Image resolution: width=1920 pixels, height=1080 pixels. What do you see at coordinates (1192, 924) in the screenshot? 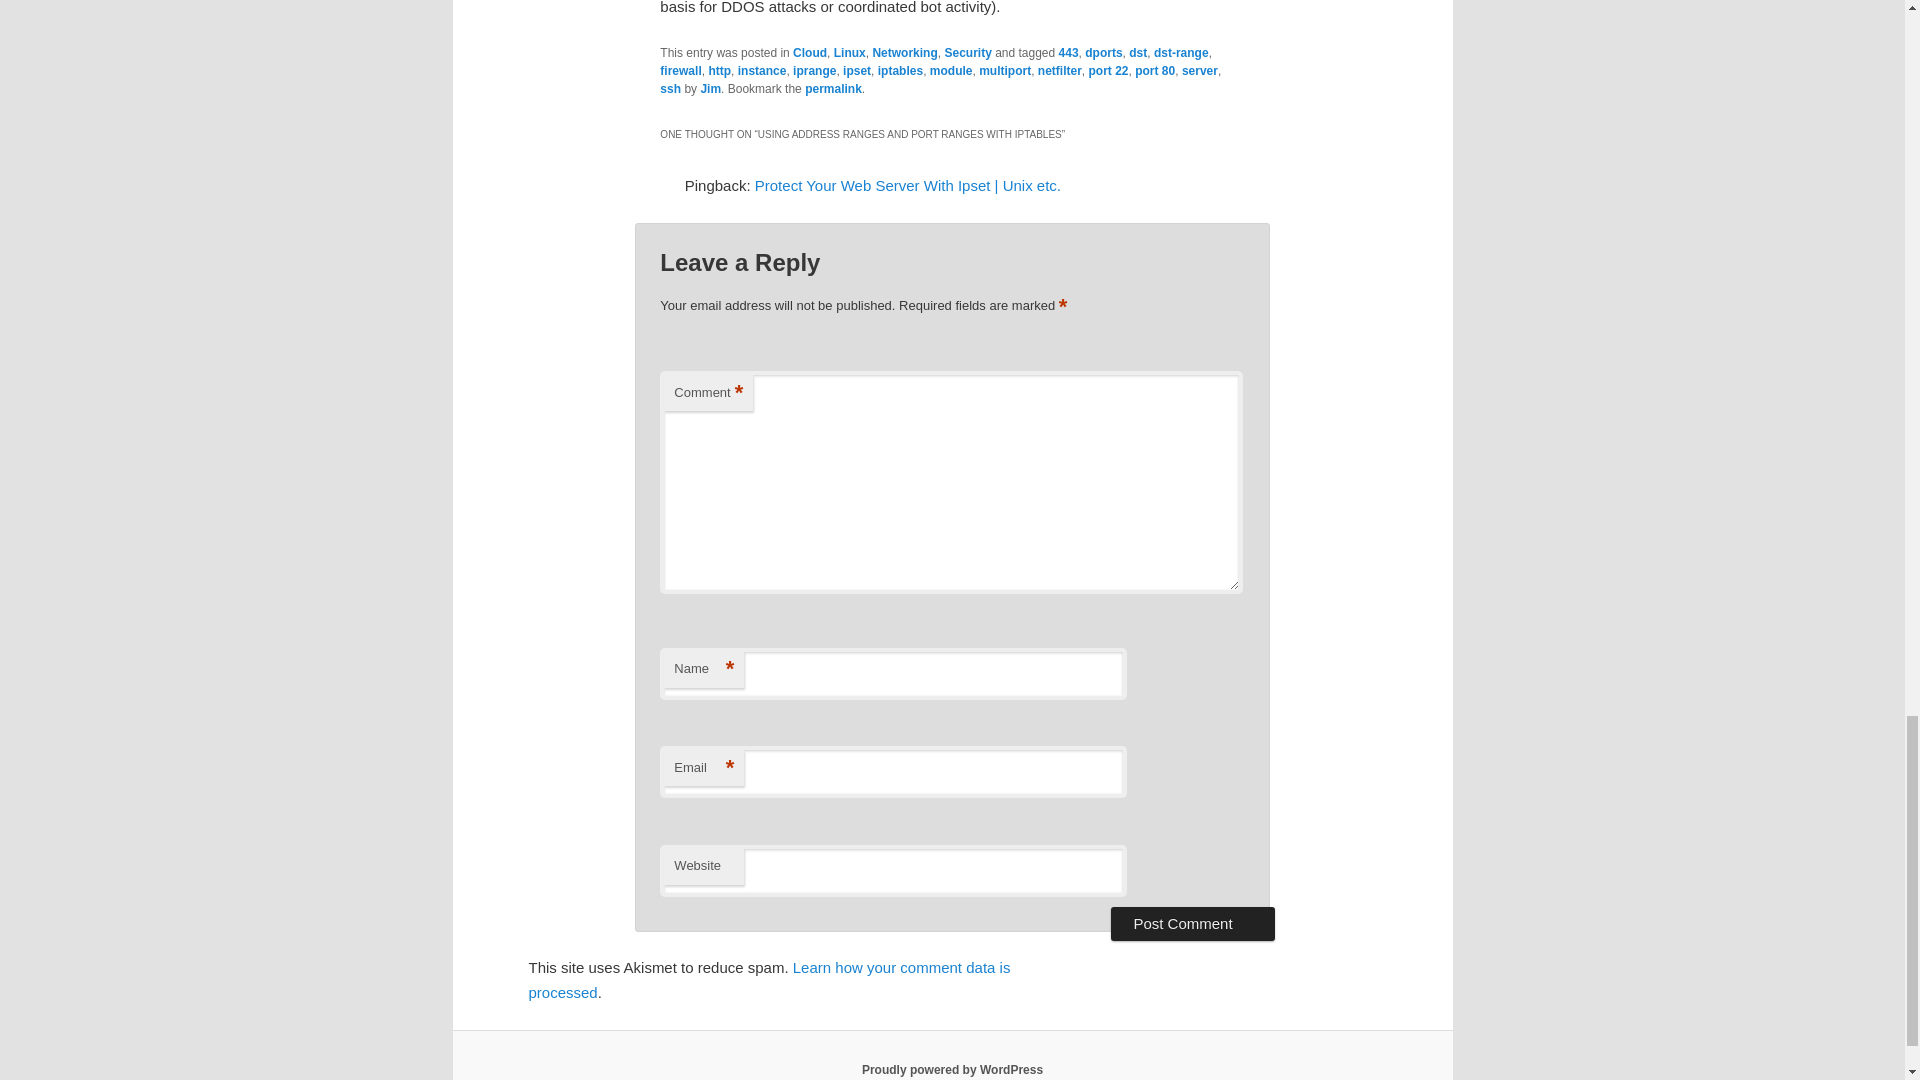
I see `Post Comment` at bounding box center [1192, 924].